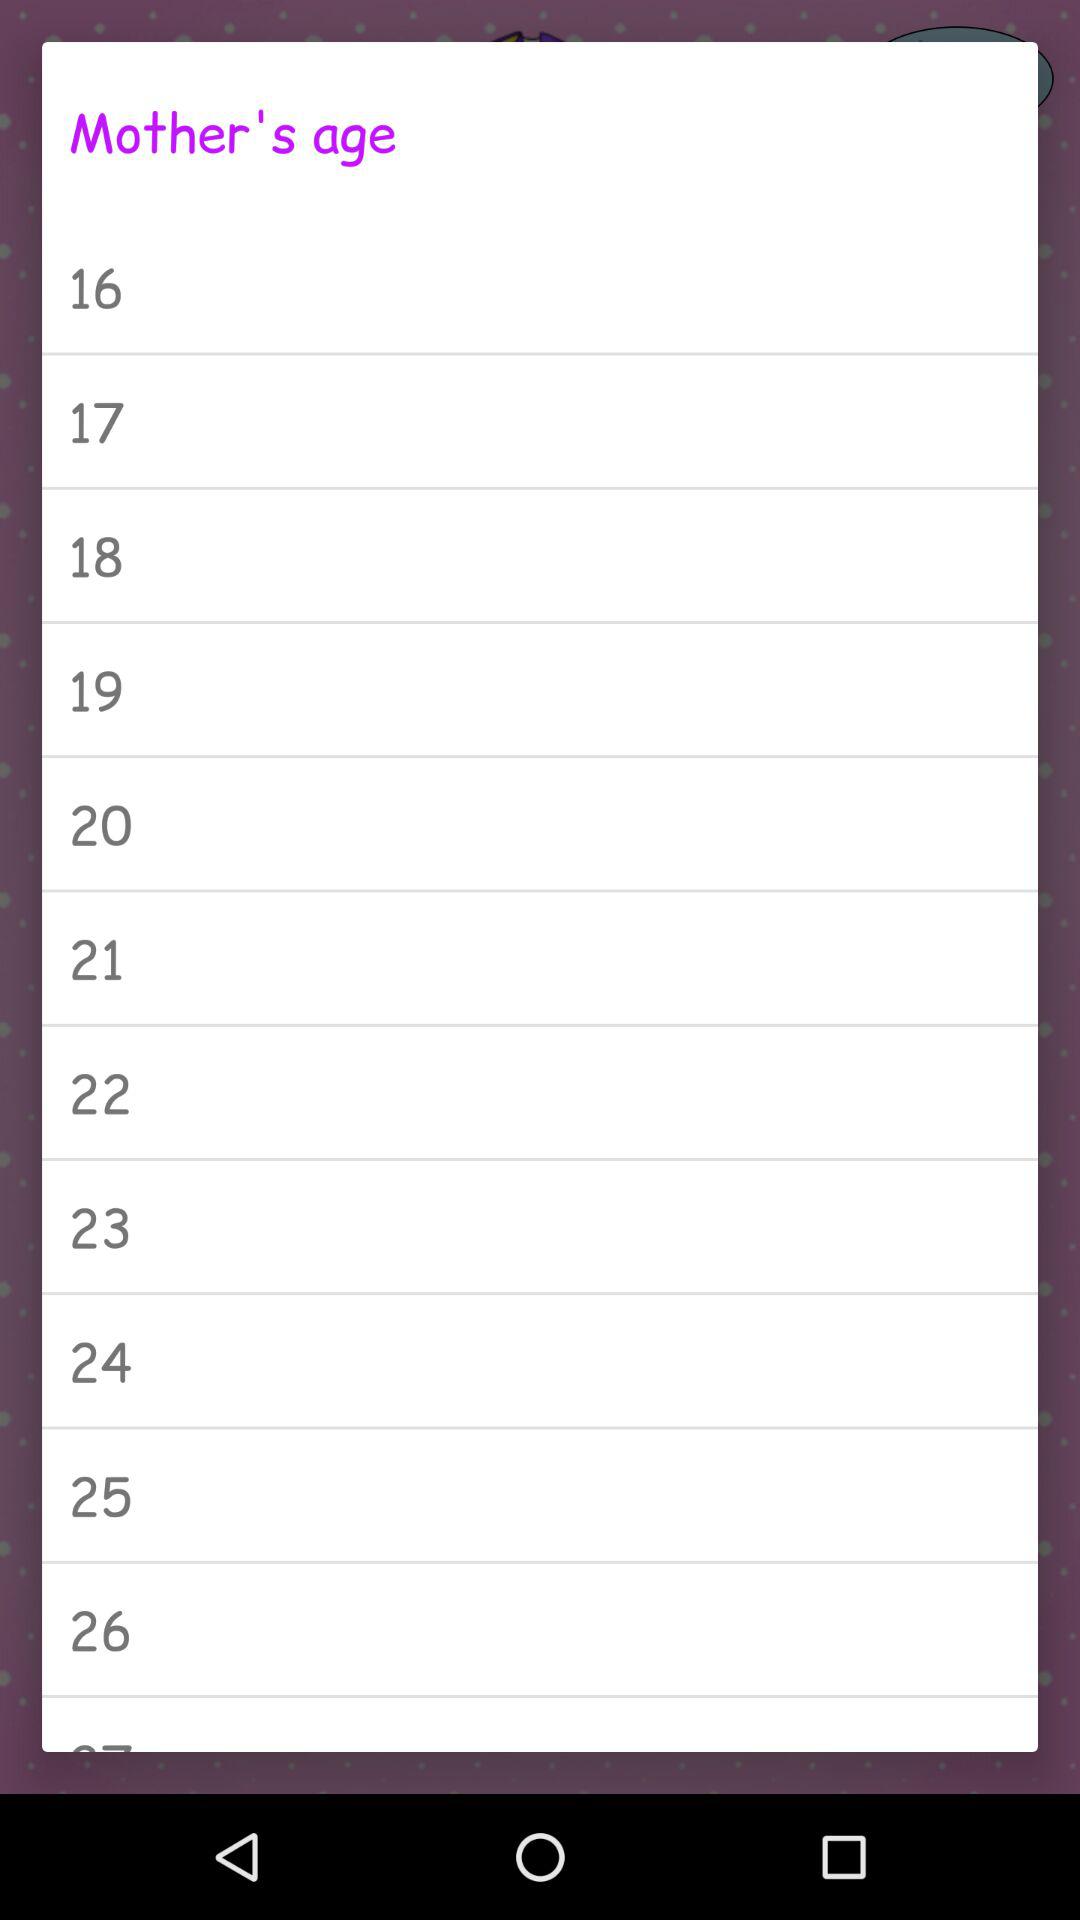 The image size is (1080, 1920). What do you see at coordinates (540, 555) in the screenshot?
I see `click the 18 icon` at bounding box center [540, 555].